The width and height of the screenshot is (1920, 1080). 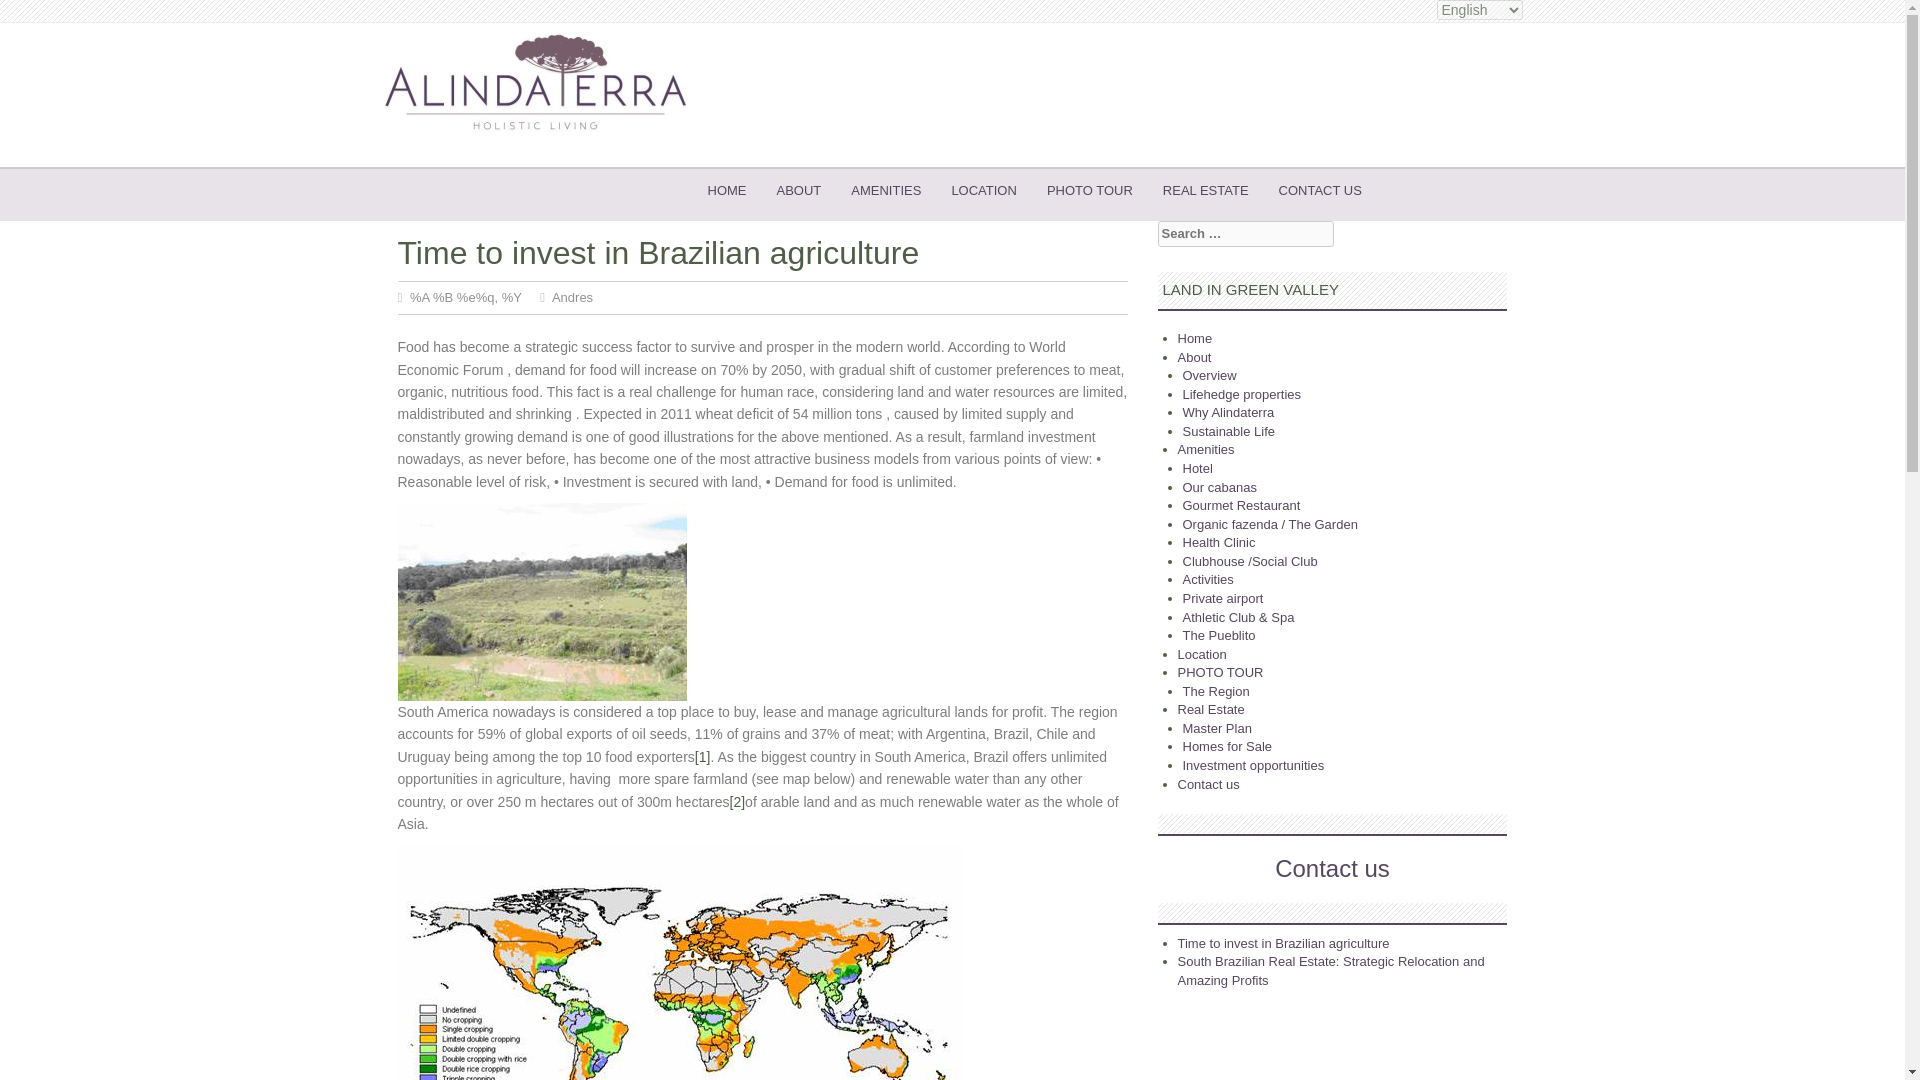 What do you see at coordinates (1320, 190) in the screenshot?
I see `CONTACT US` at bounding box center [1320, 190].